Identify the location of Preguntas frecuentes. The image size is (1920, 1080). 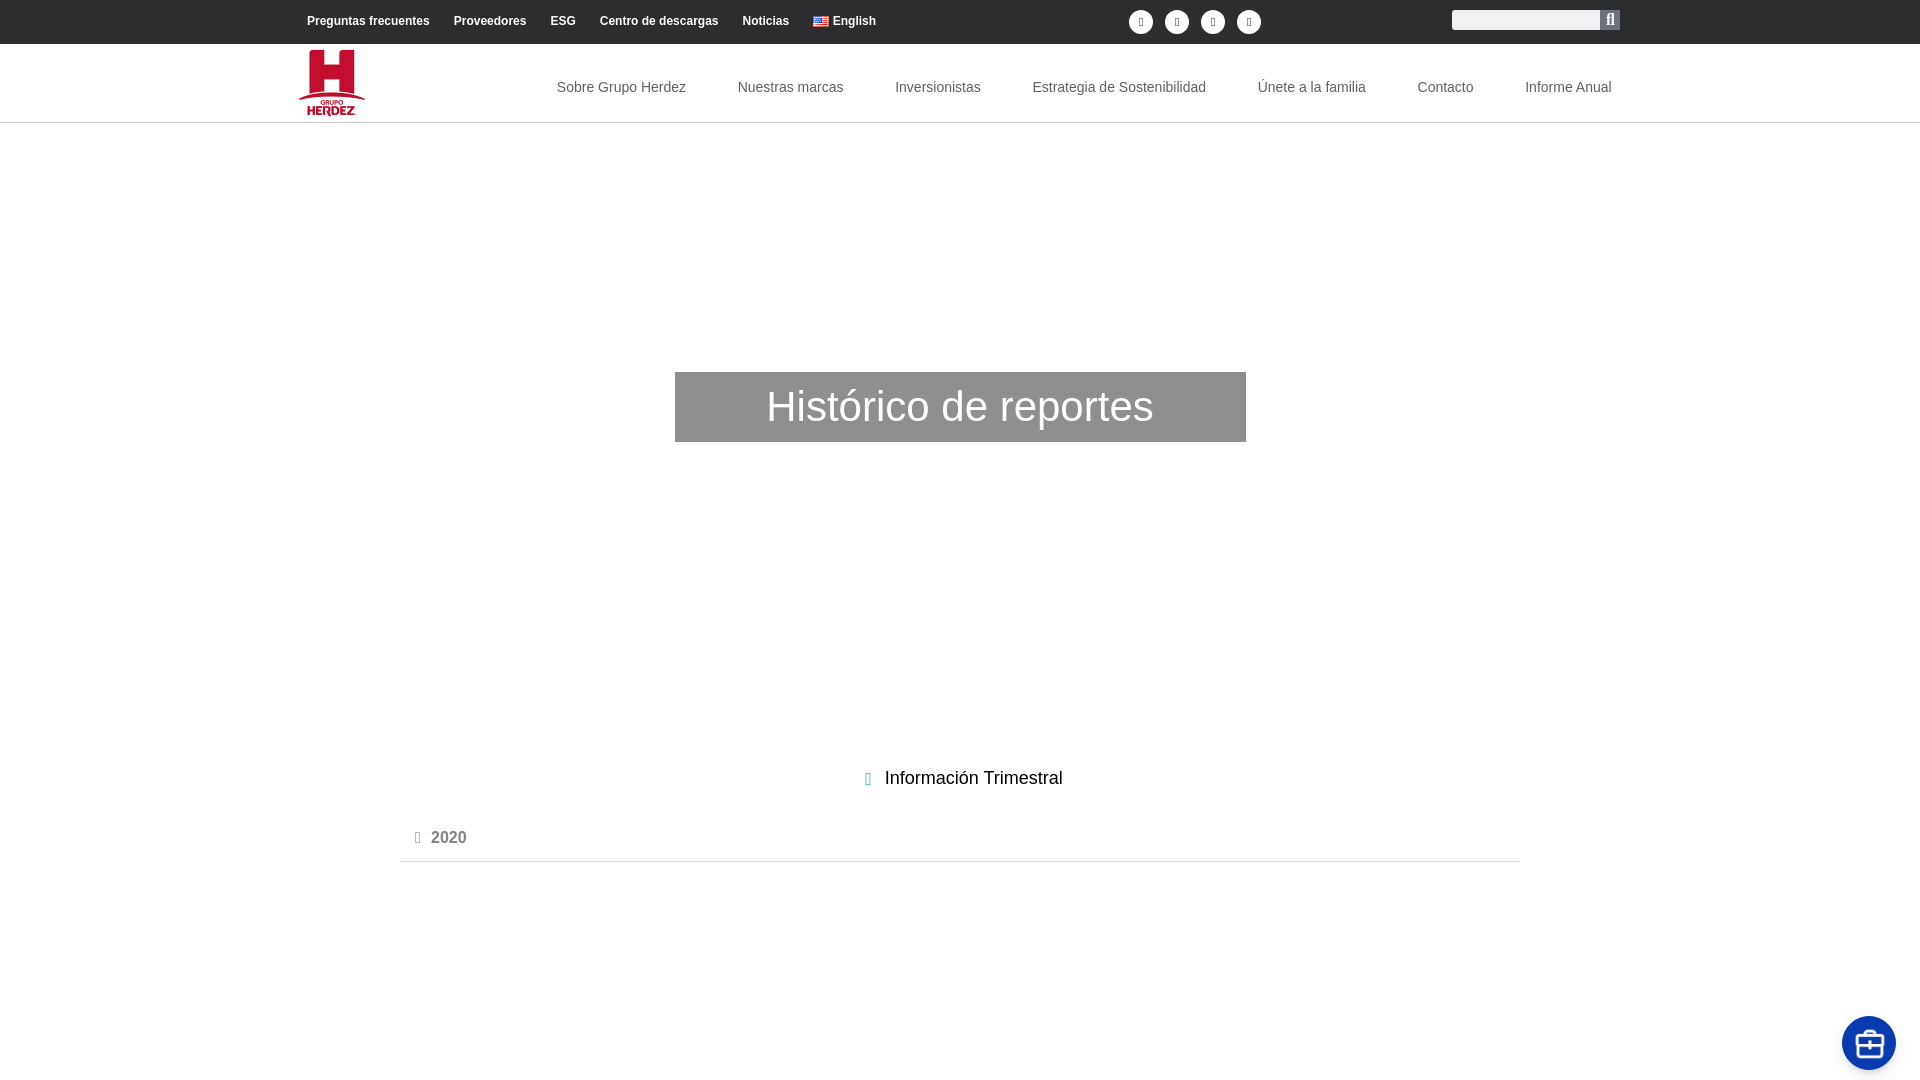
(368, 20).